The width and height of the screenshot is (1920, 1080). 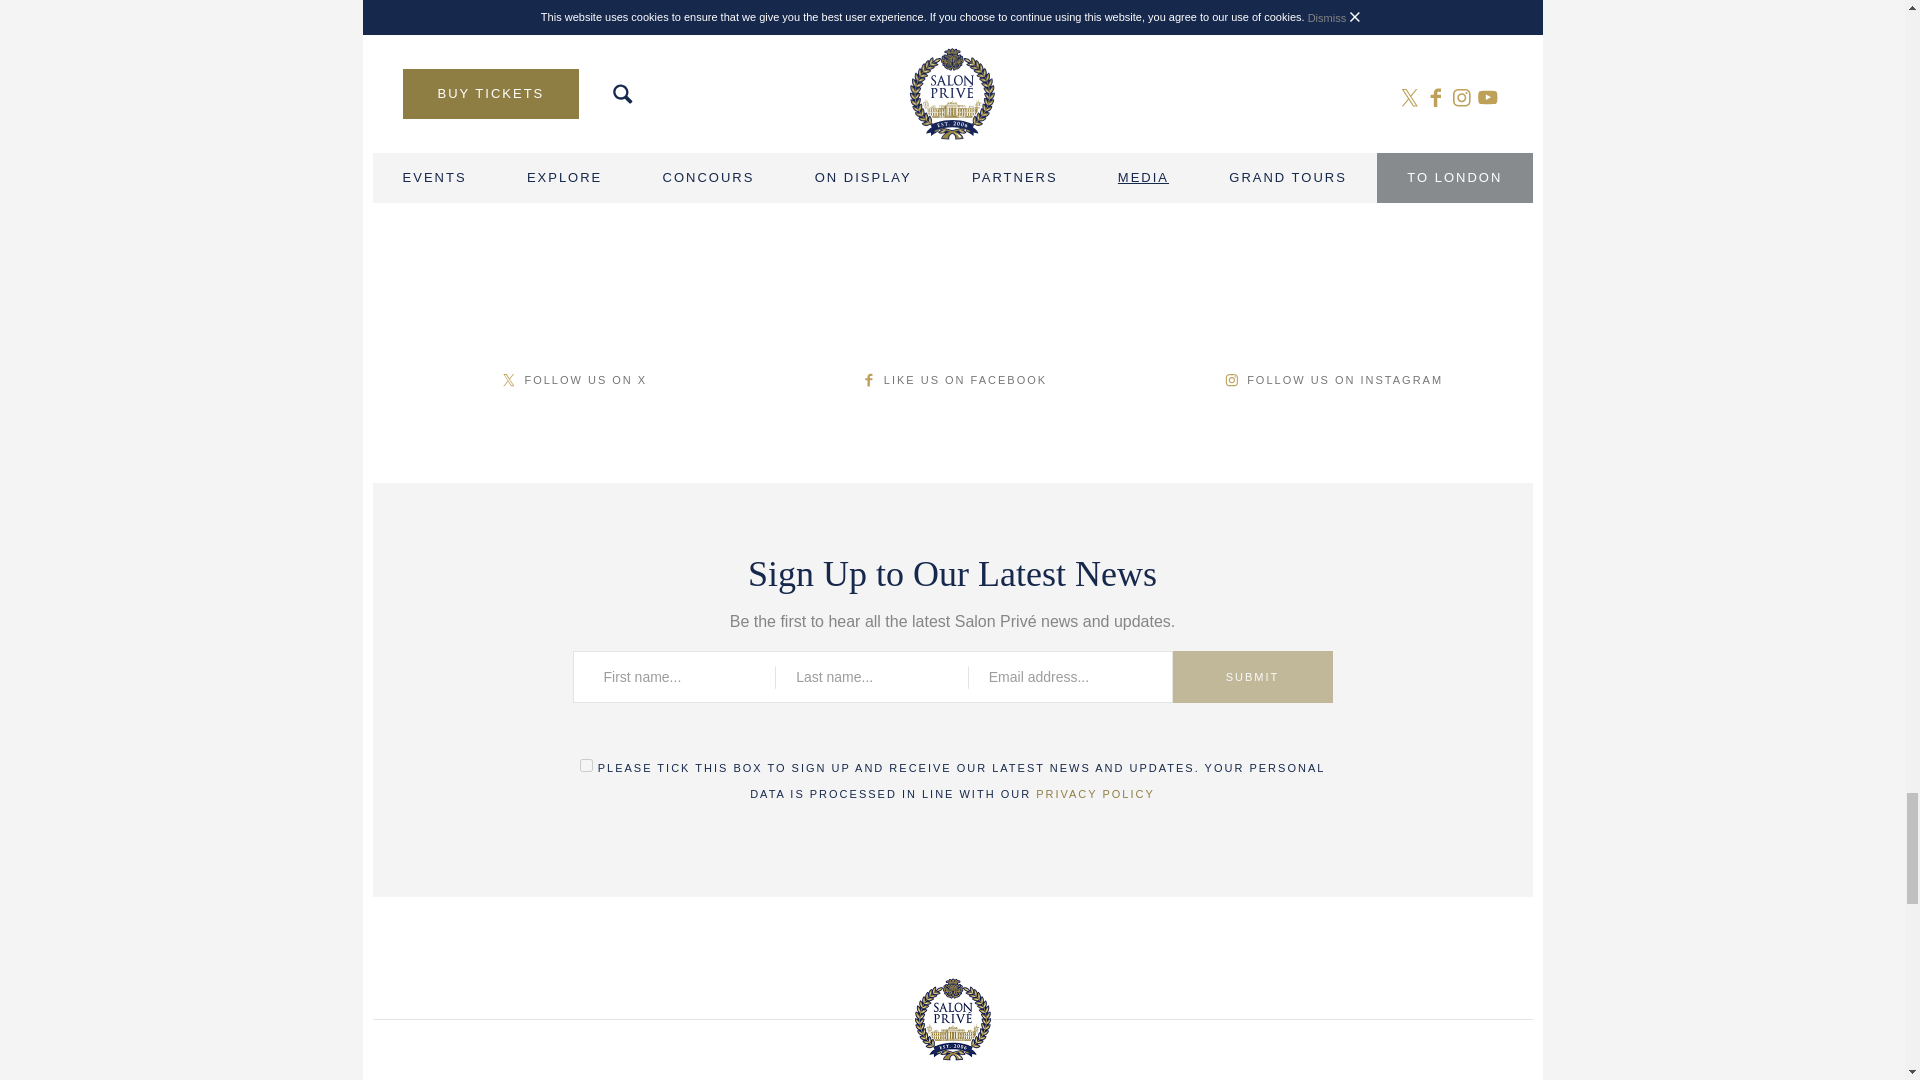 What do you see at coordinates (586, 766) in the screenshot?
I see `1` at bounding box center [586, 766].